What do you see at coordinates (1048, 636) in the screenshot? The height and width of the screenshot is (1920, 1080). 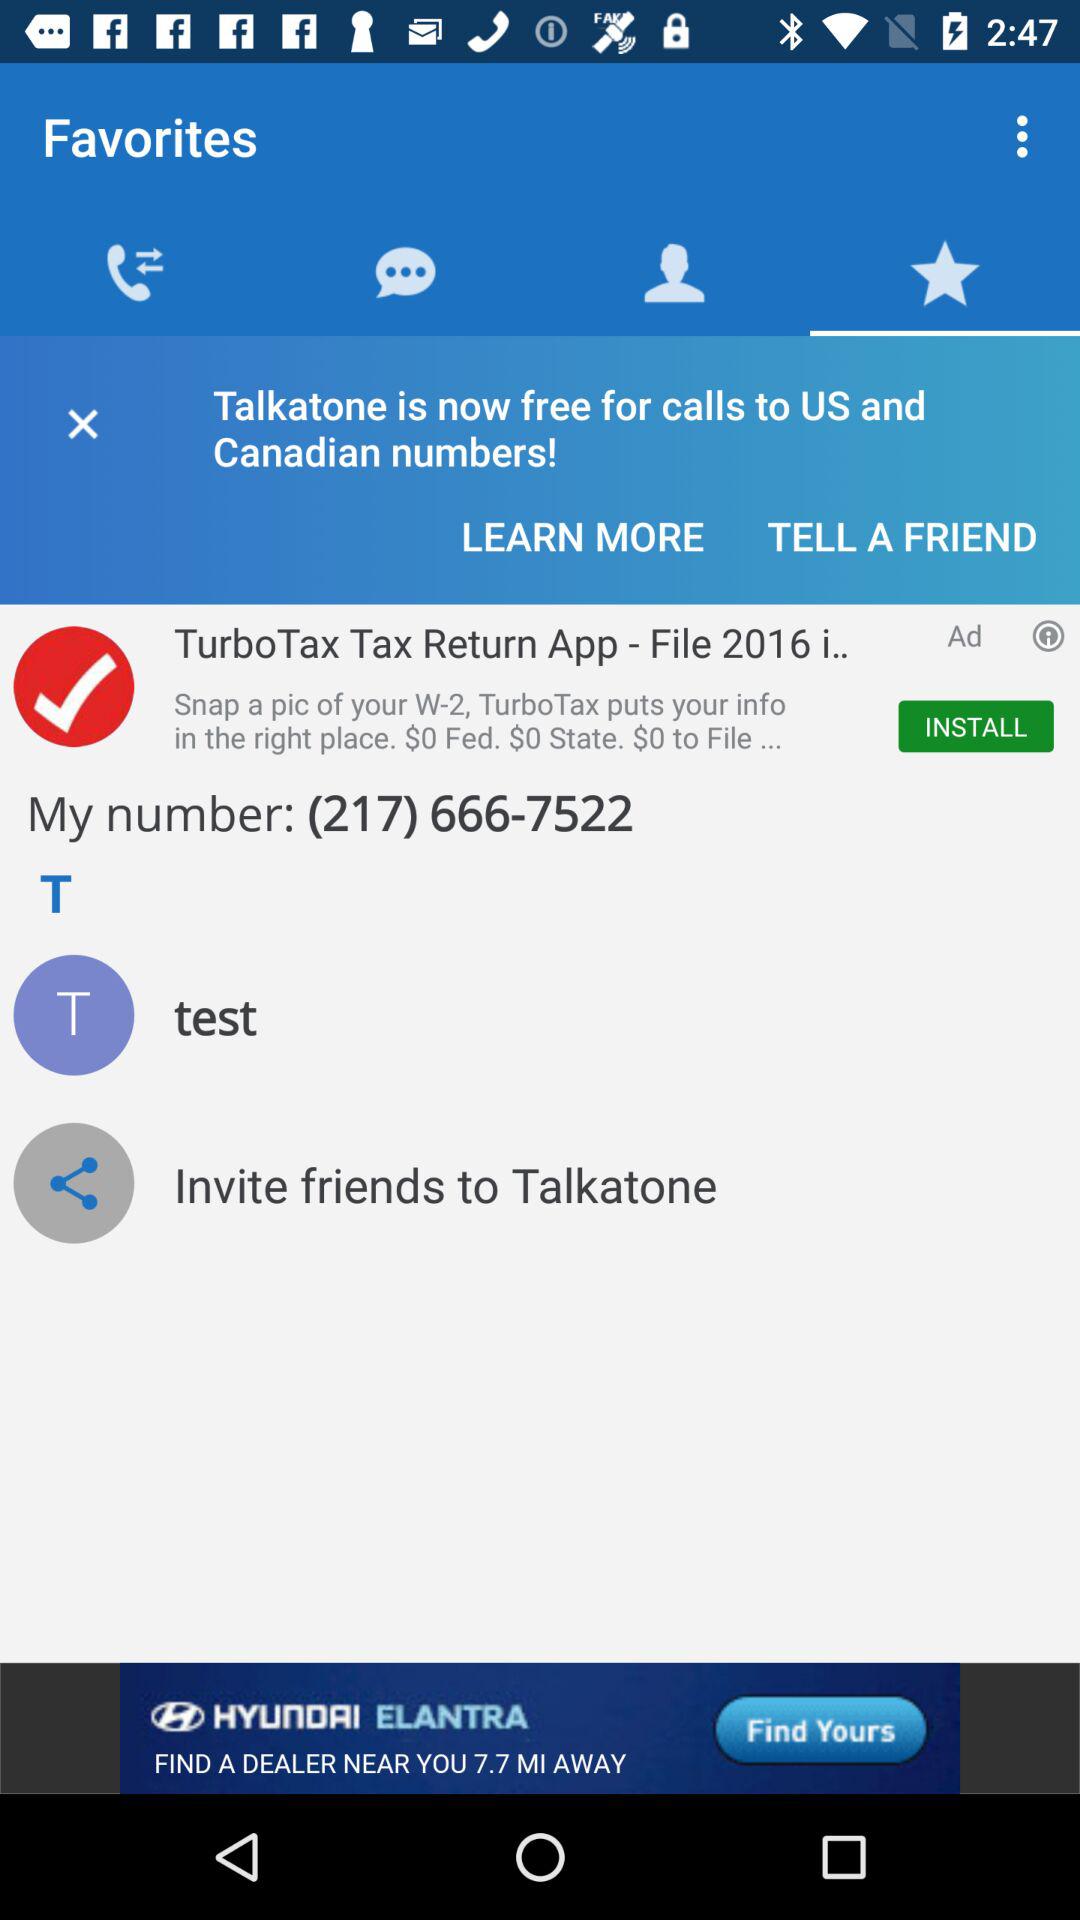 I see `advertisement` at bounding box center [1048, 636].